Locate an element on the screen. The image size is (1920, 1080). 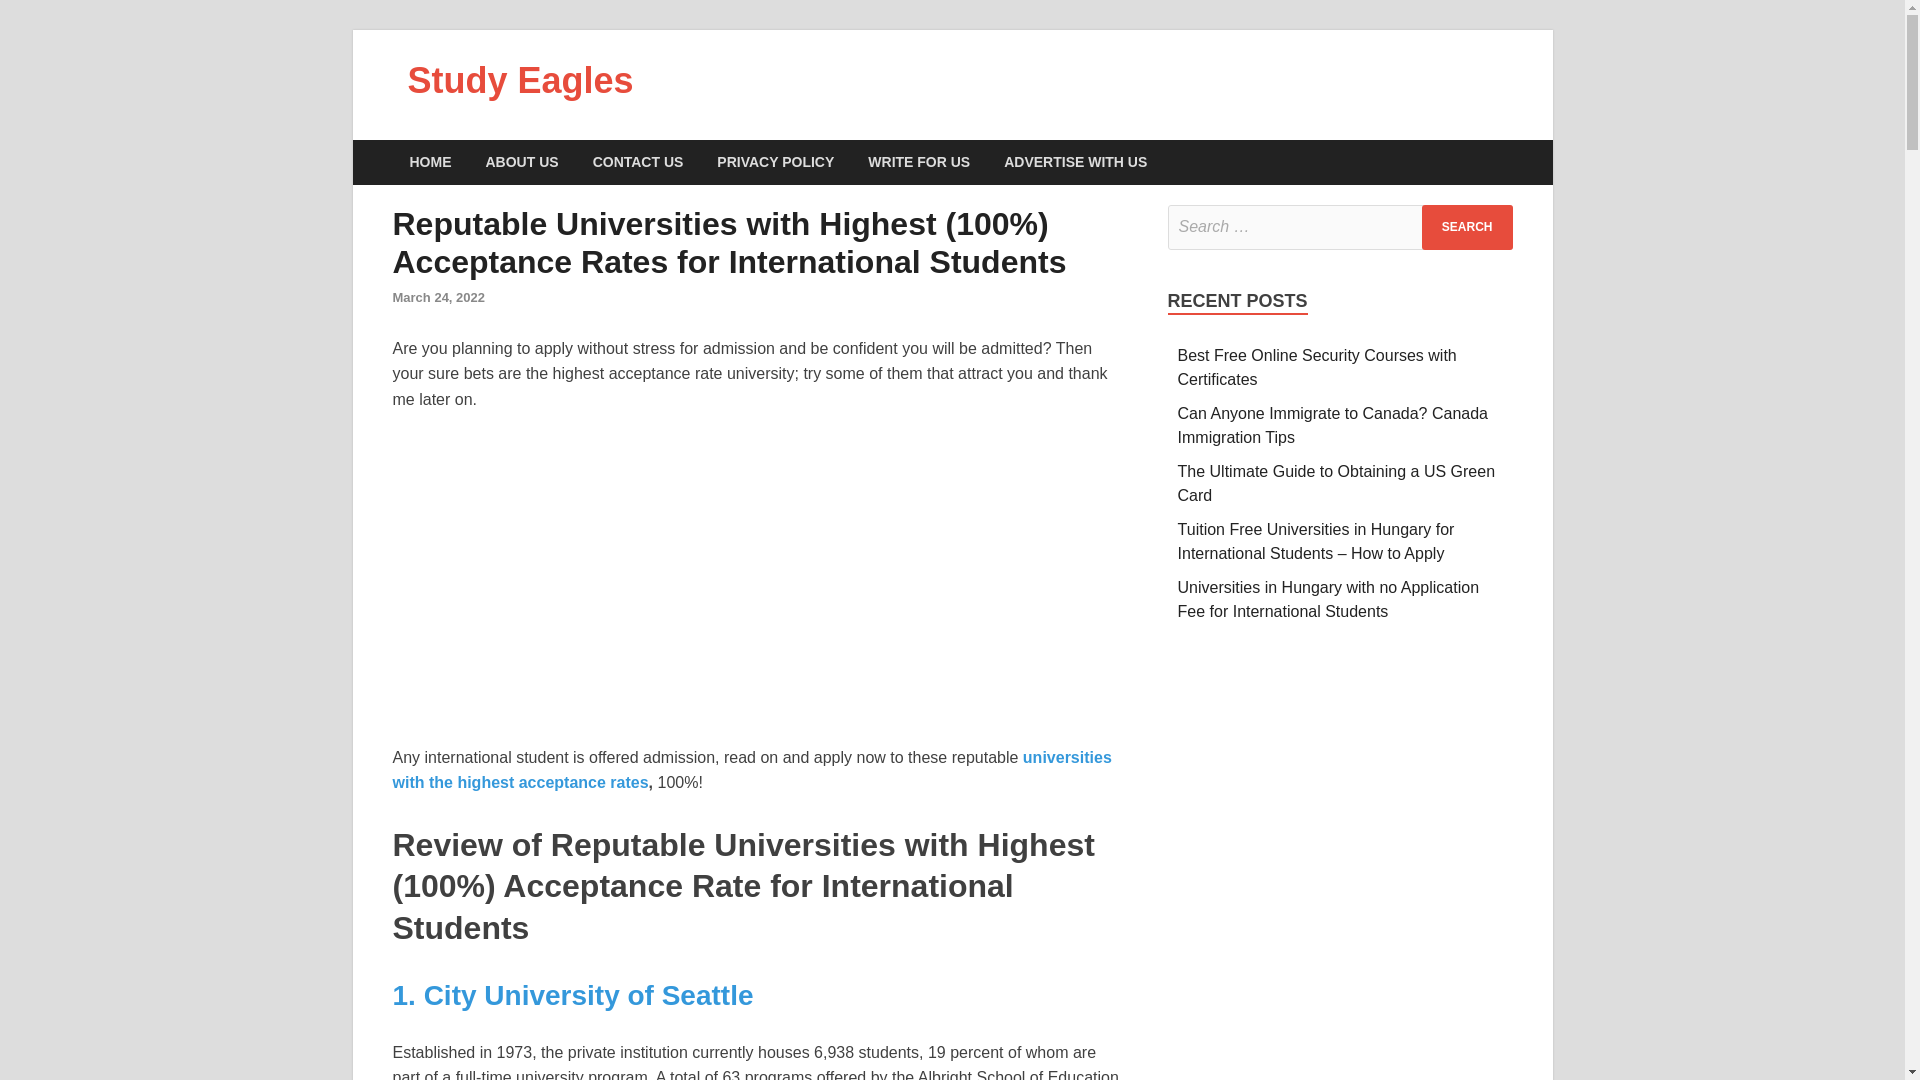
ADVERTISE WITH US is located at coordinates (1074, 162).